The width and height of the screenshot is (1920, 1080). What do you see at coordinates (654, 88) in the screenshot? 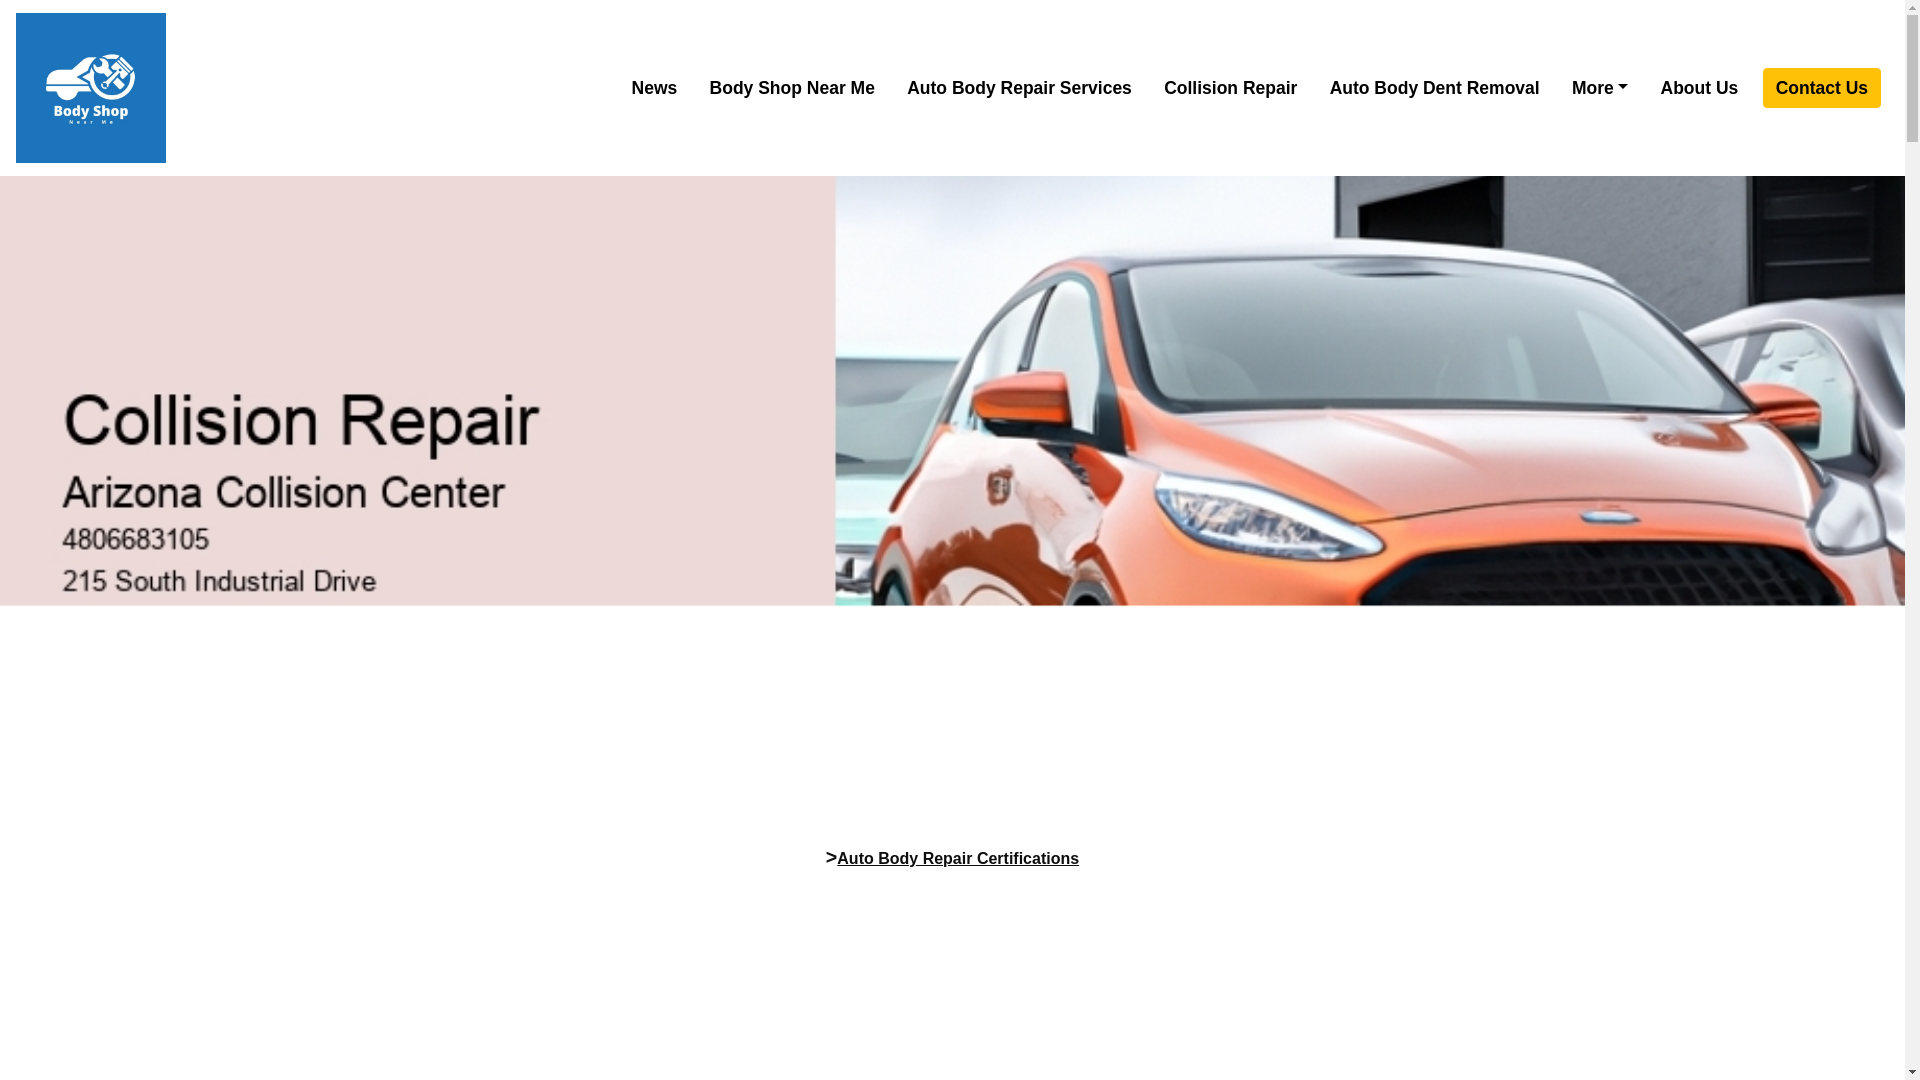
I see `News` at bounding box center [654, 88].